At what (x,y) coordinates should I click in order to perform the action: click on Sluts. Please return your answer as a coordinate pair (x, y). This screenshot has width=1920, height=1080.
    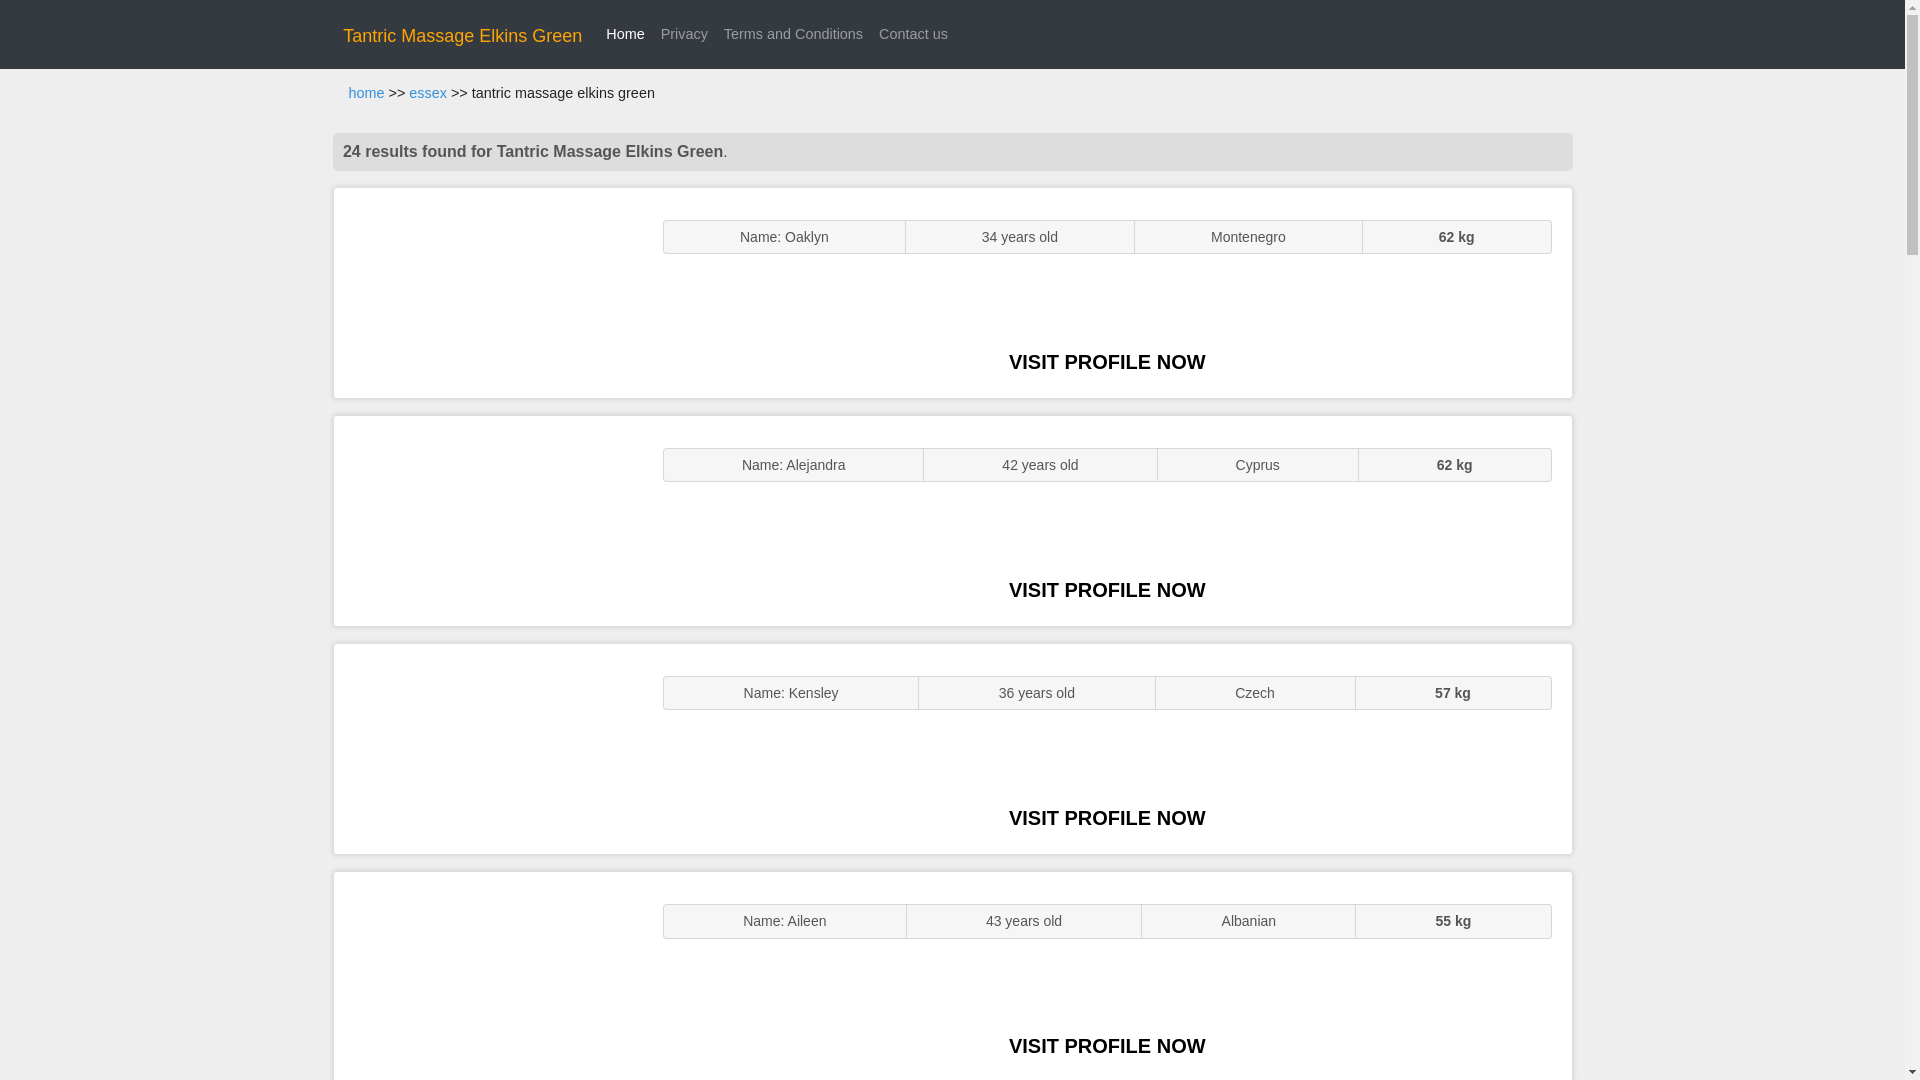
    Looking at the image, I should click on (488, 976).